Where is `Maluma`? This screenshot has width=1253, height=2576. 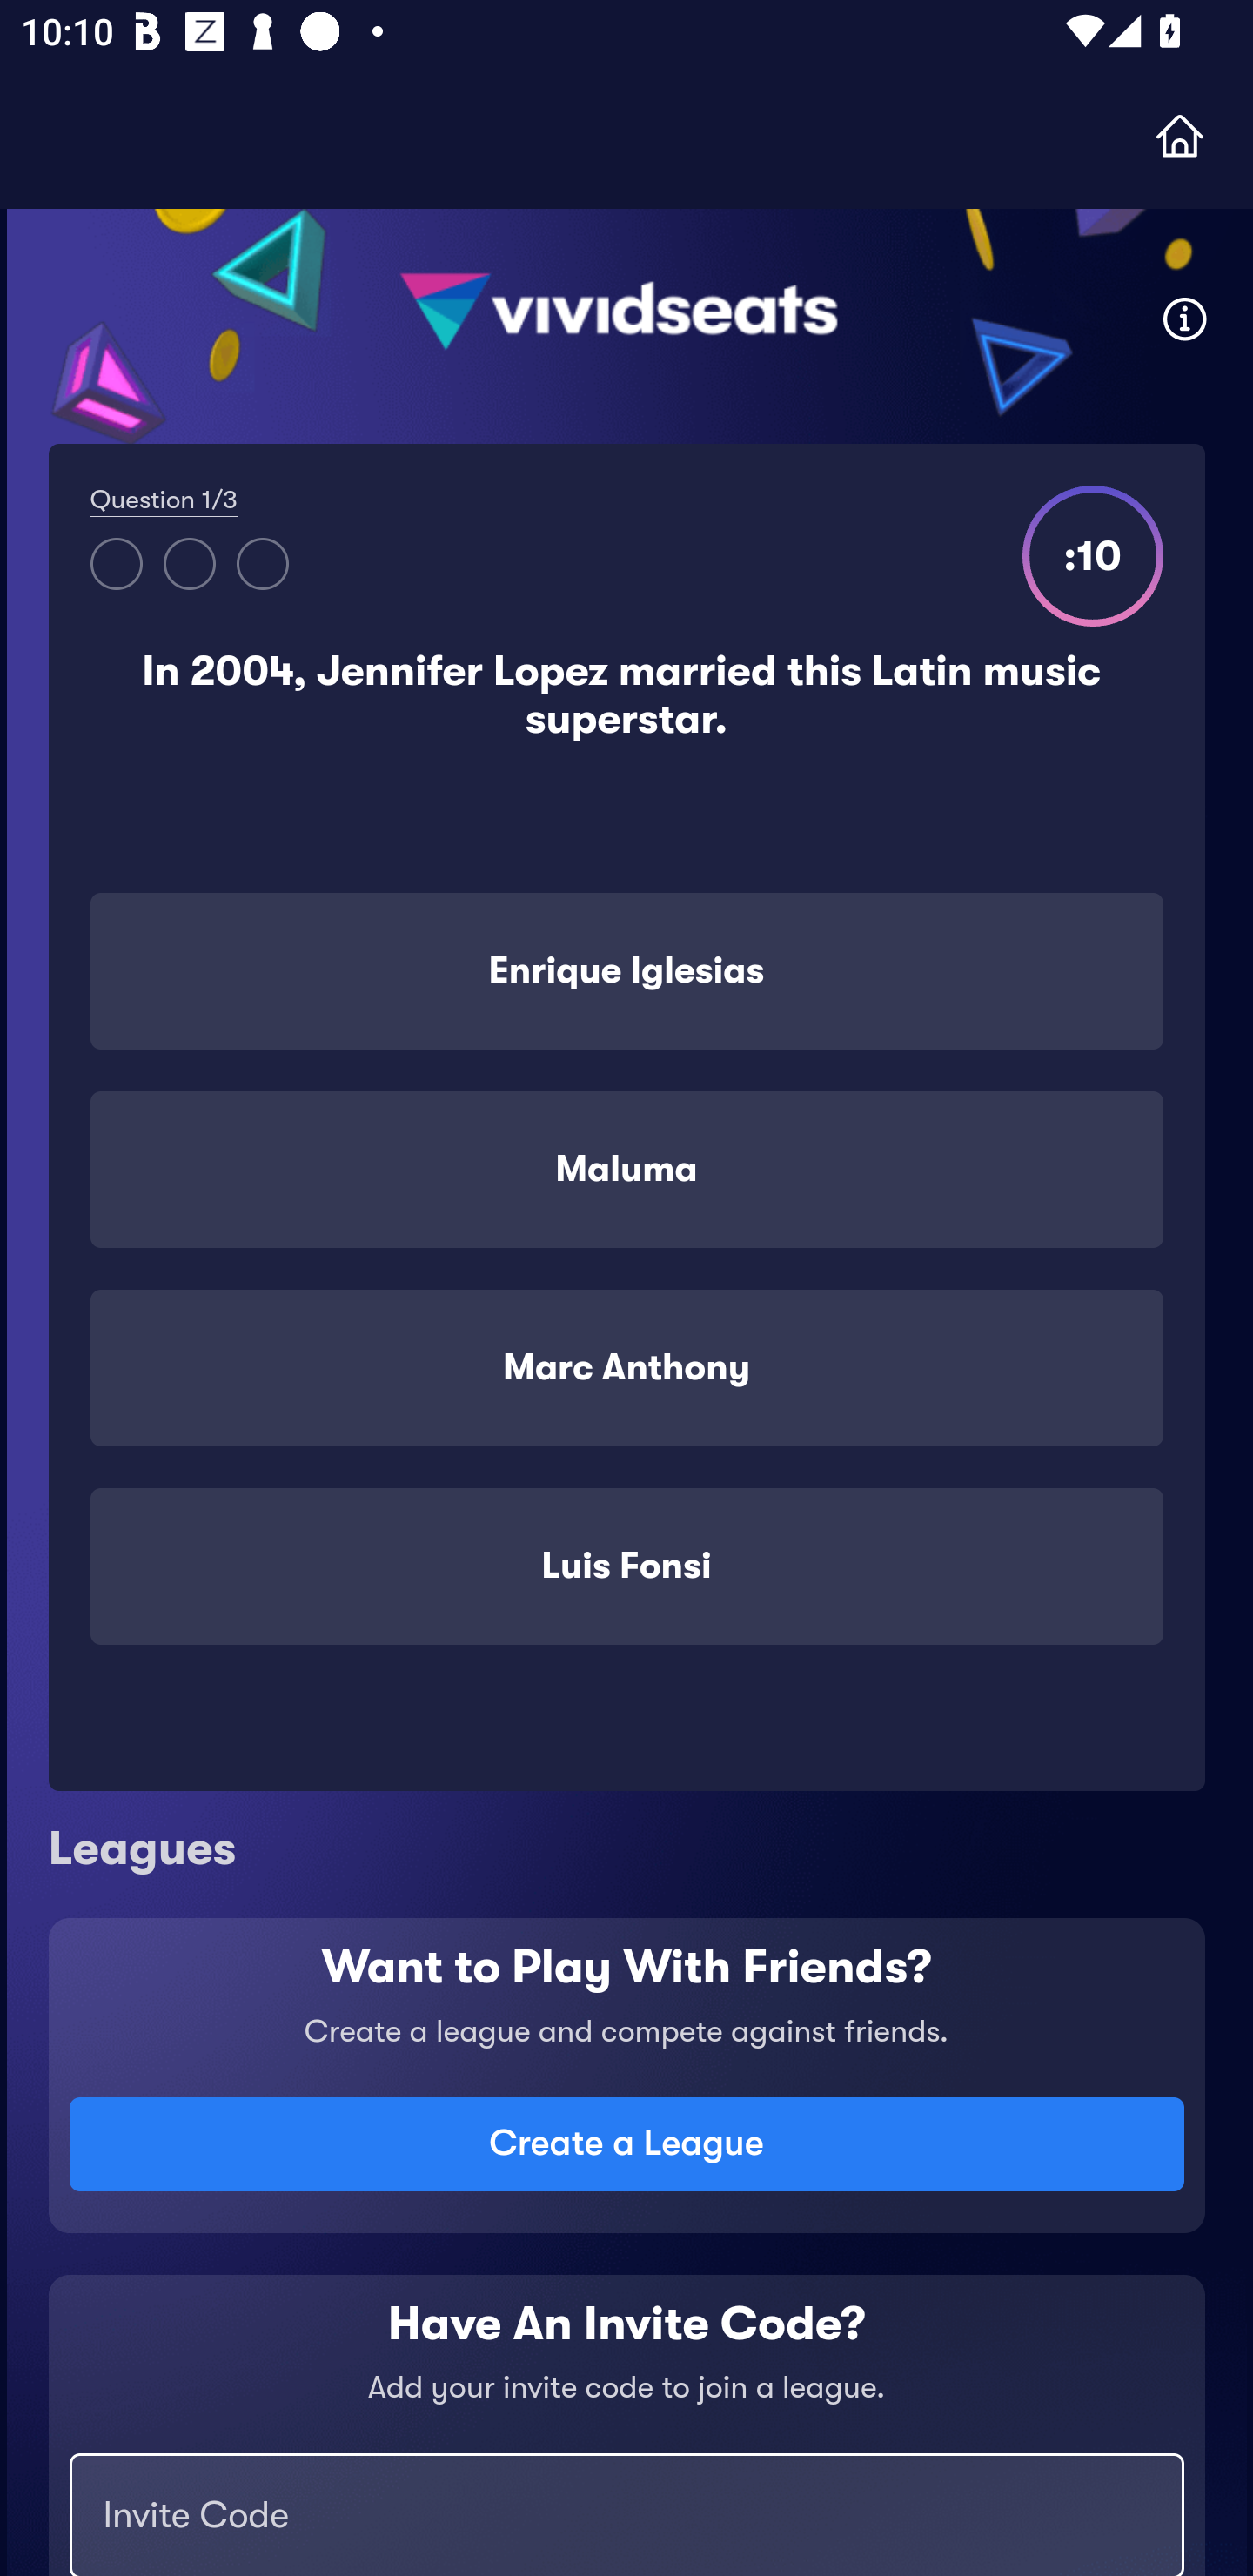 Maluma is located at coordinates (626, 1170).